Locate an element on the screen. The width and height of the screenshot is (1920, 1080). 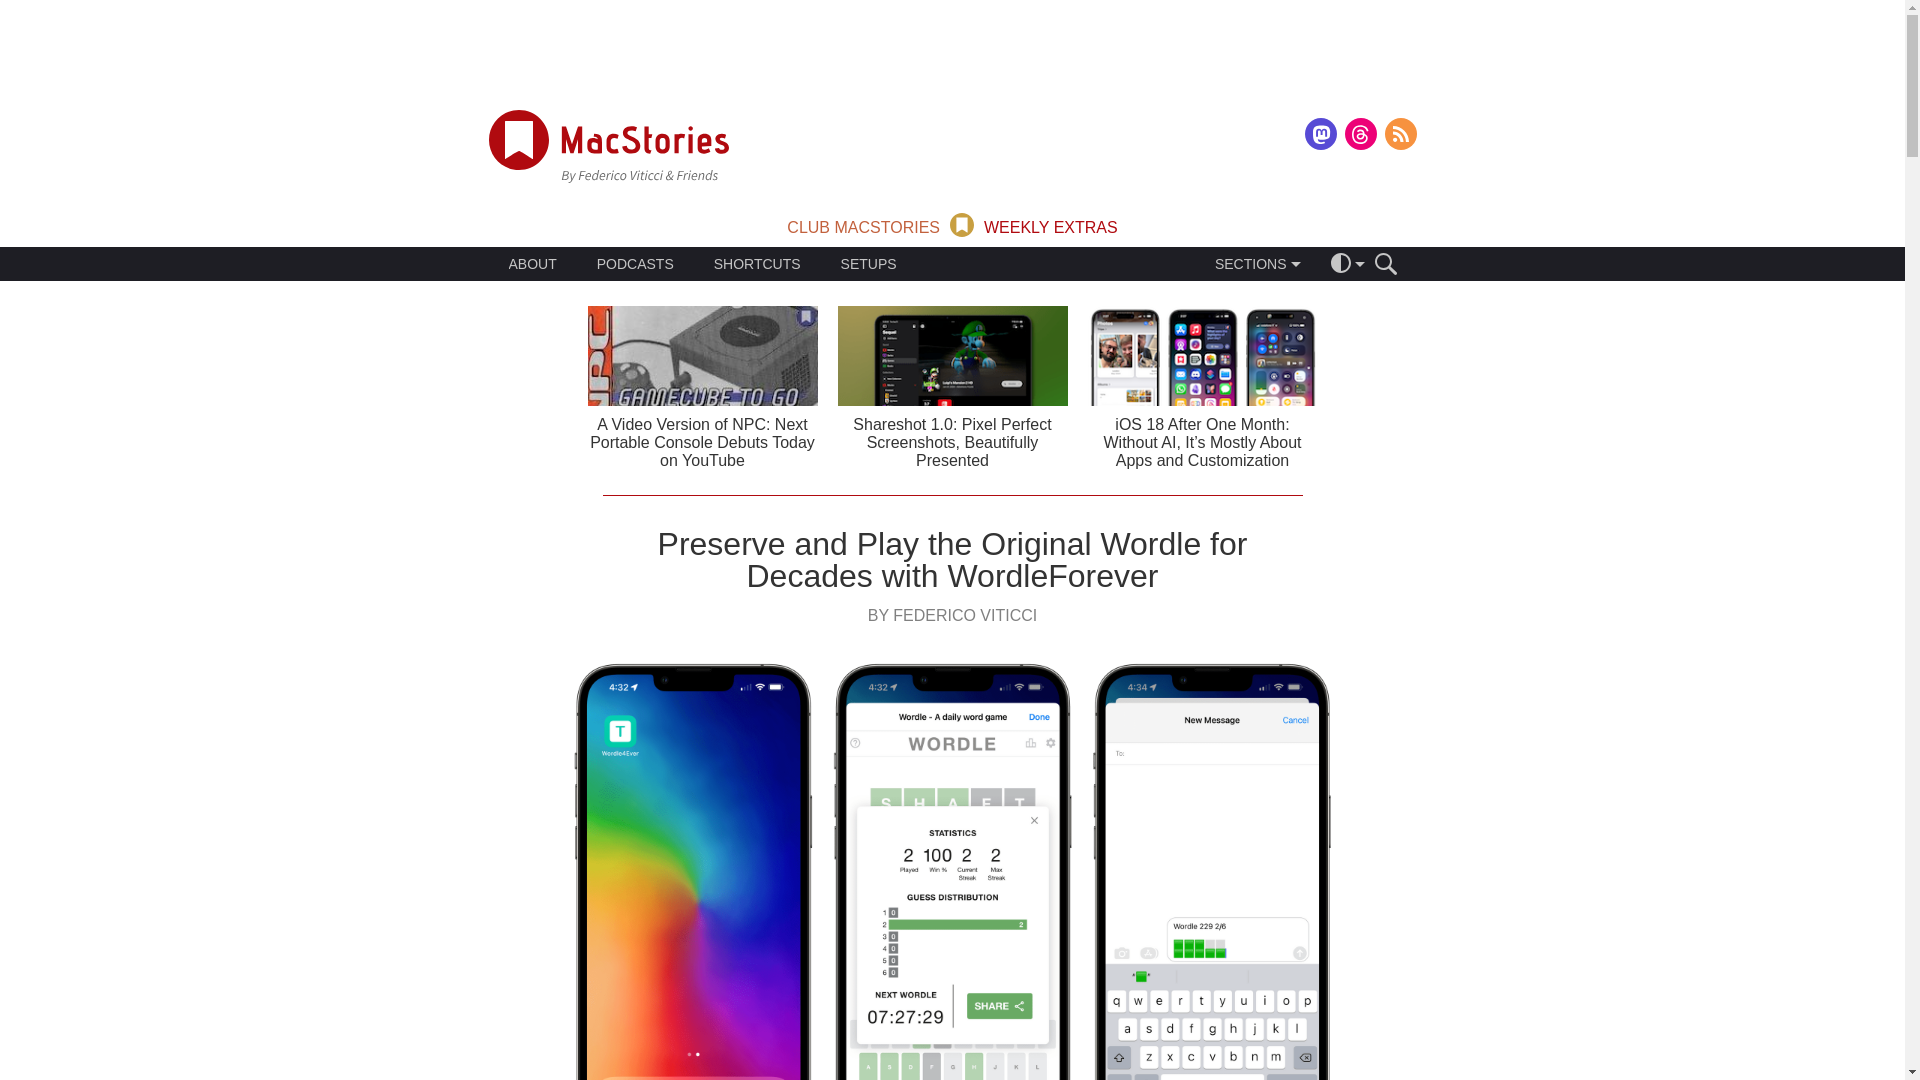
PODCASTS is located at coordinates (635, 264).